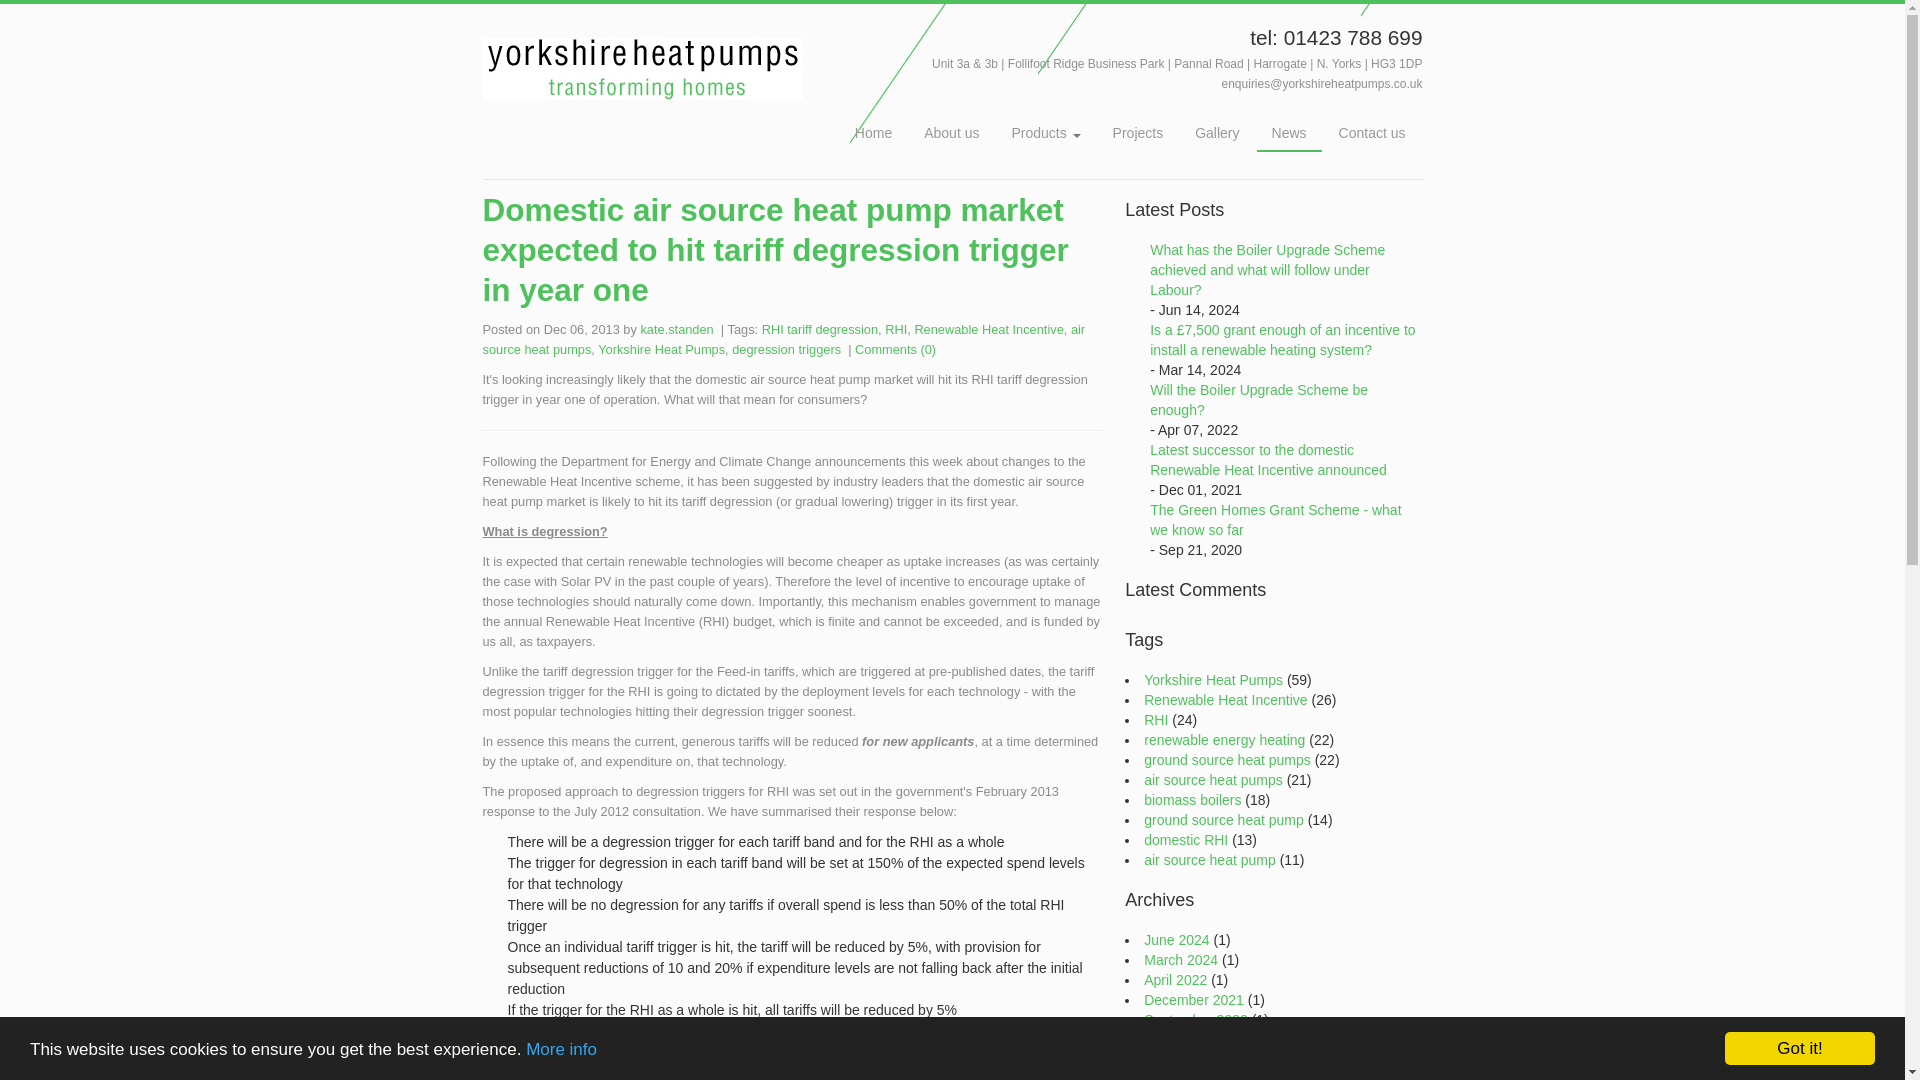 This screenshot has width=1920, height=1080. I want to click on degression triggers, so click(786, 350).